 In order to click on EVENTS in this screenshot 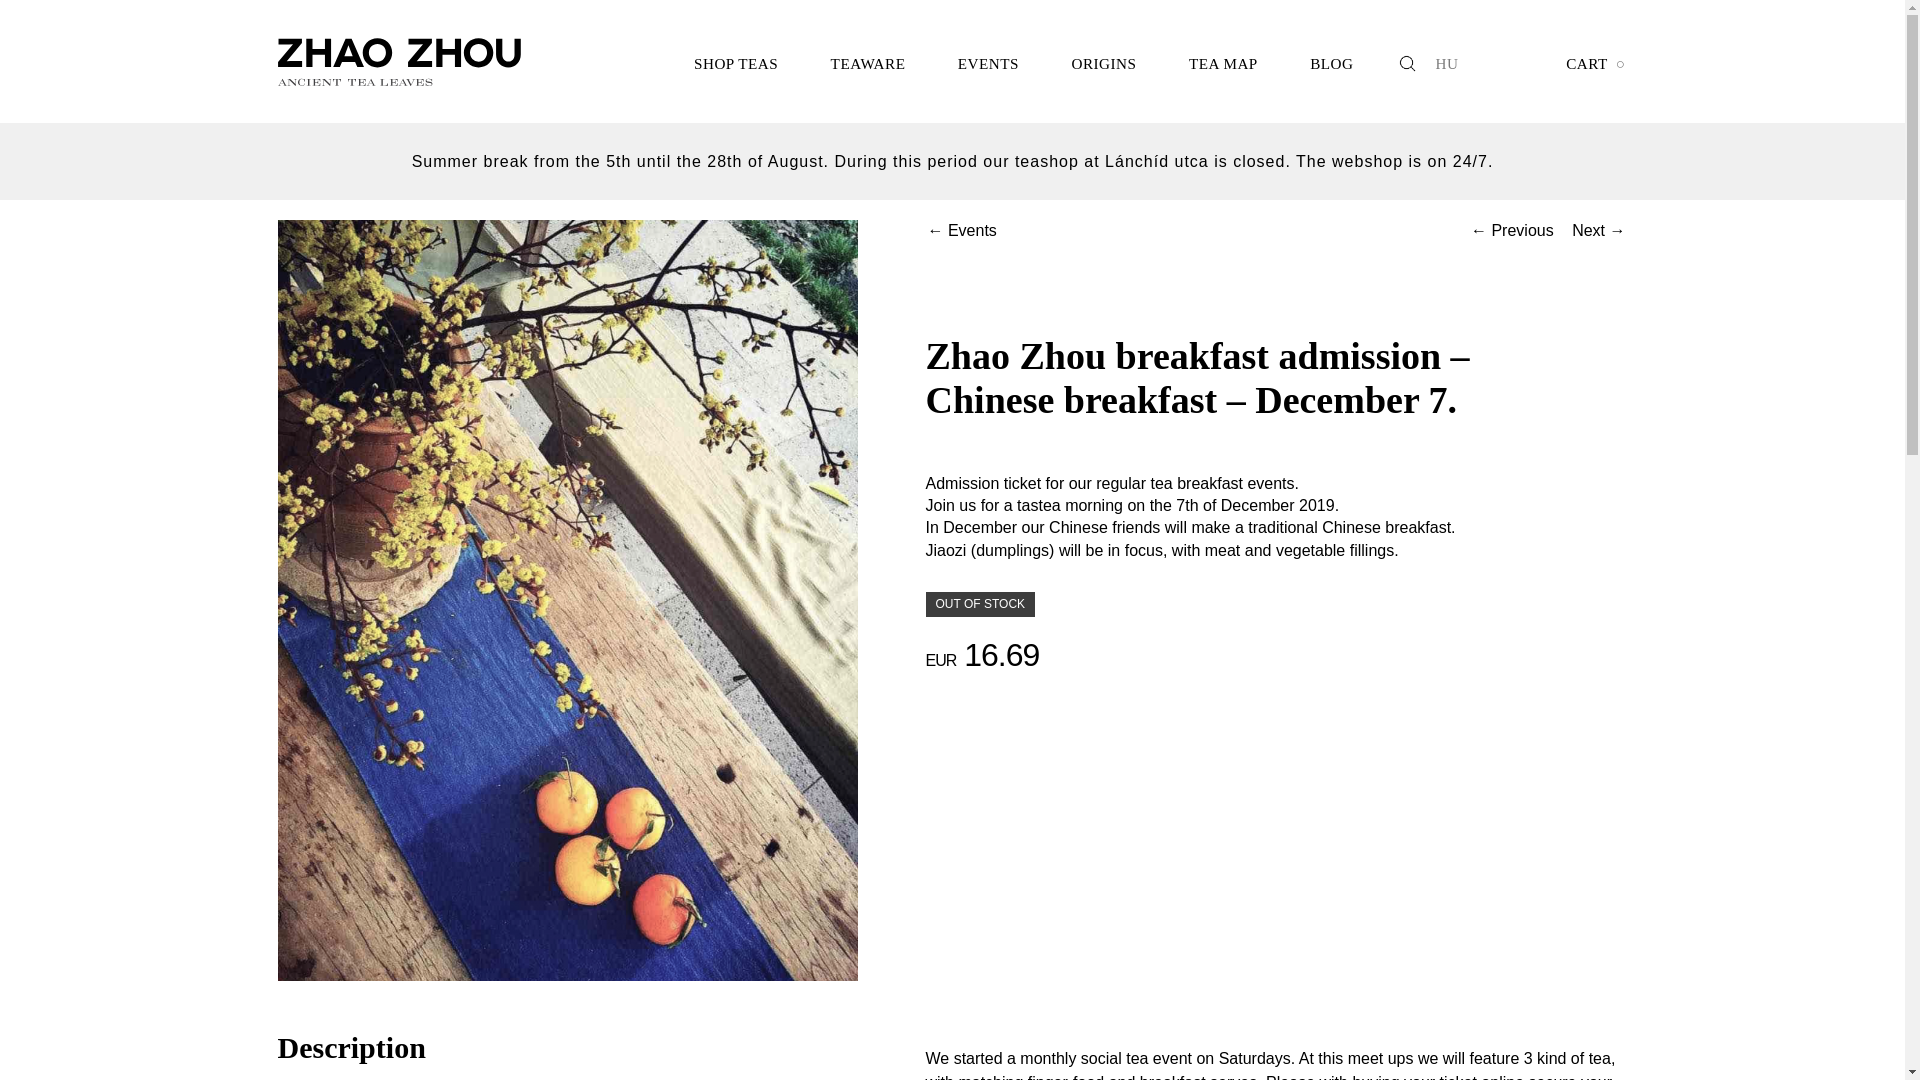, I will do `click(988, 62)`.